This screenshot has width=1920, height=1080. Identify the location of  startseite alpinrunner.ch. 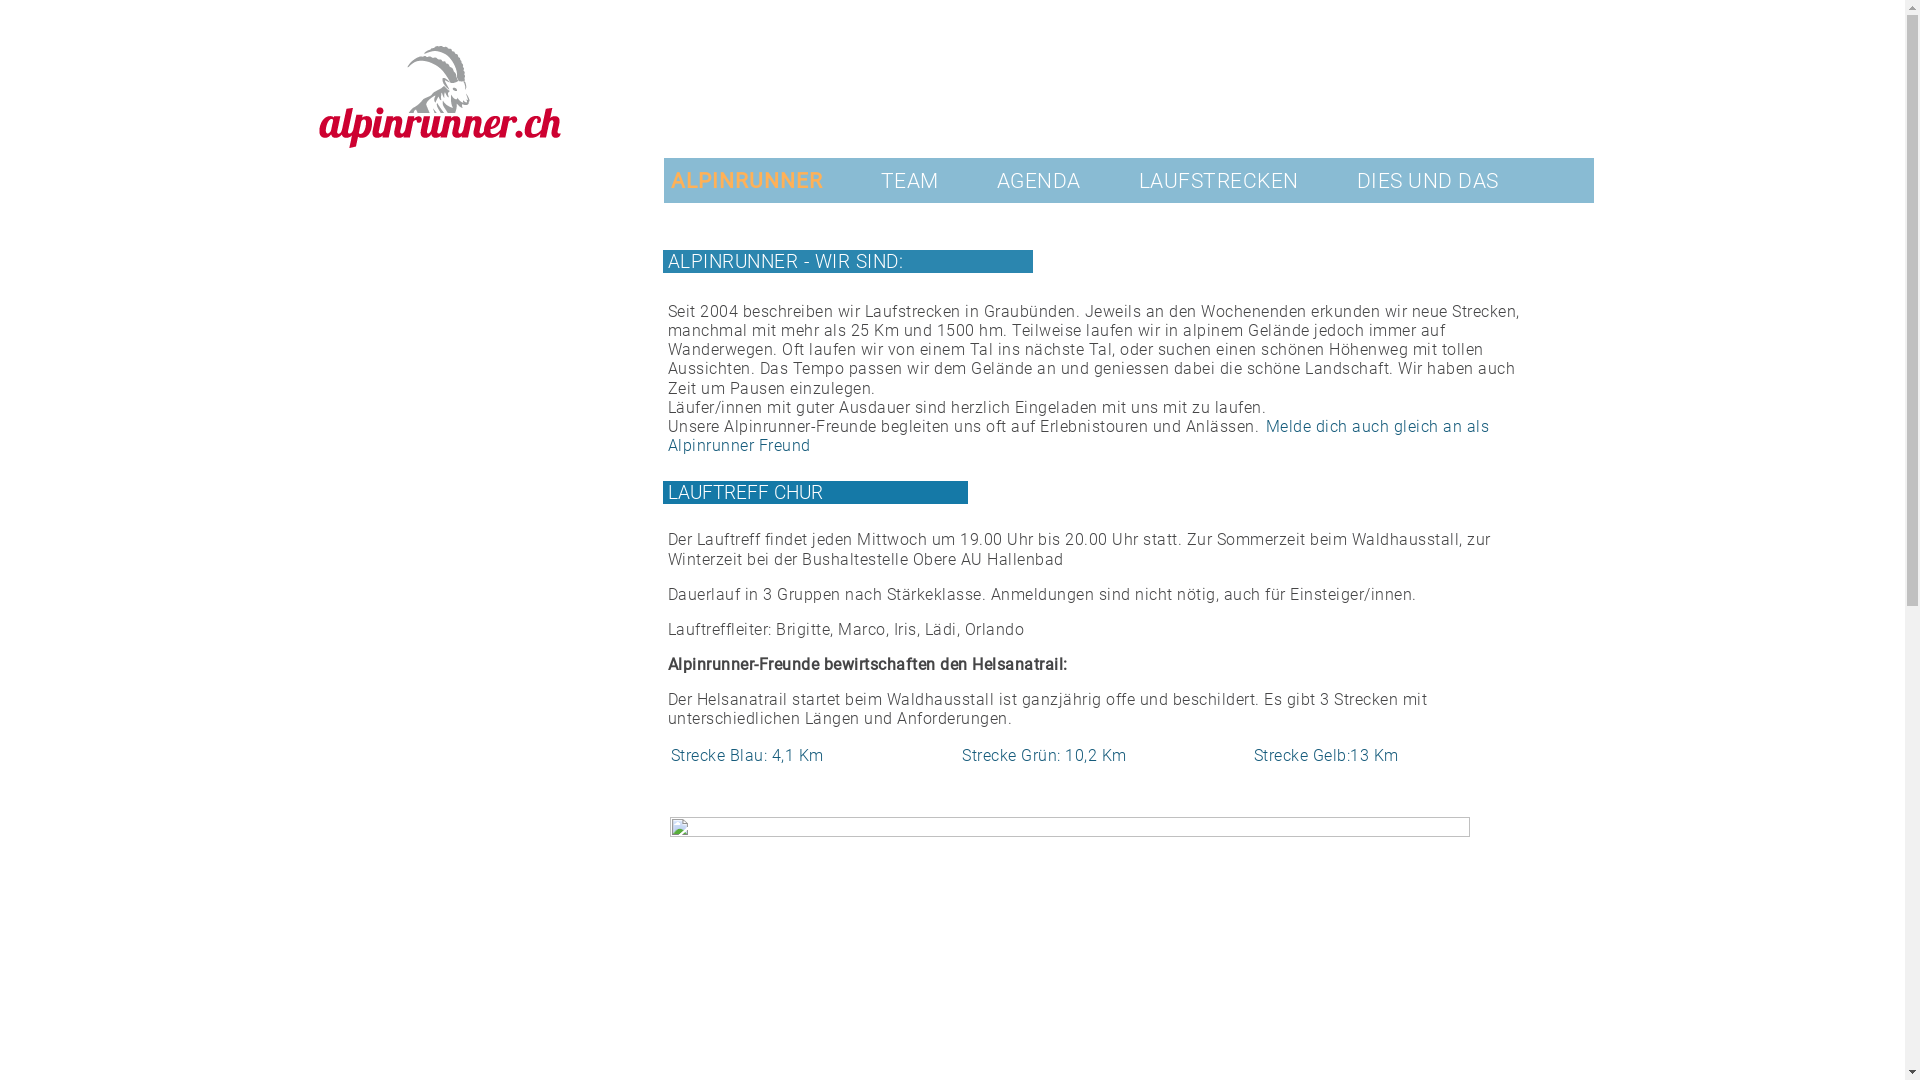
(438, 200).